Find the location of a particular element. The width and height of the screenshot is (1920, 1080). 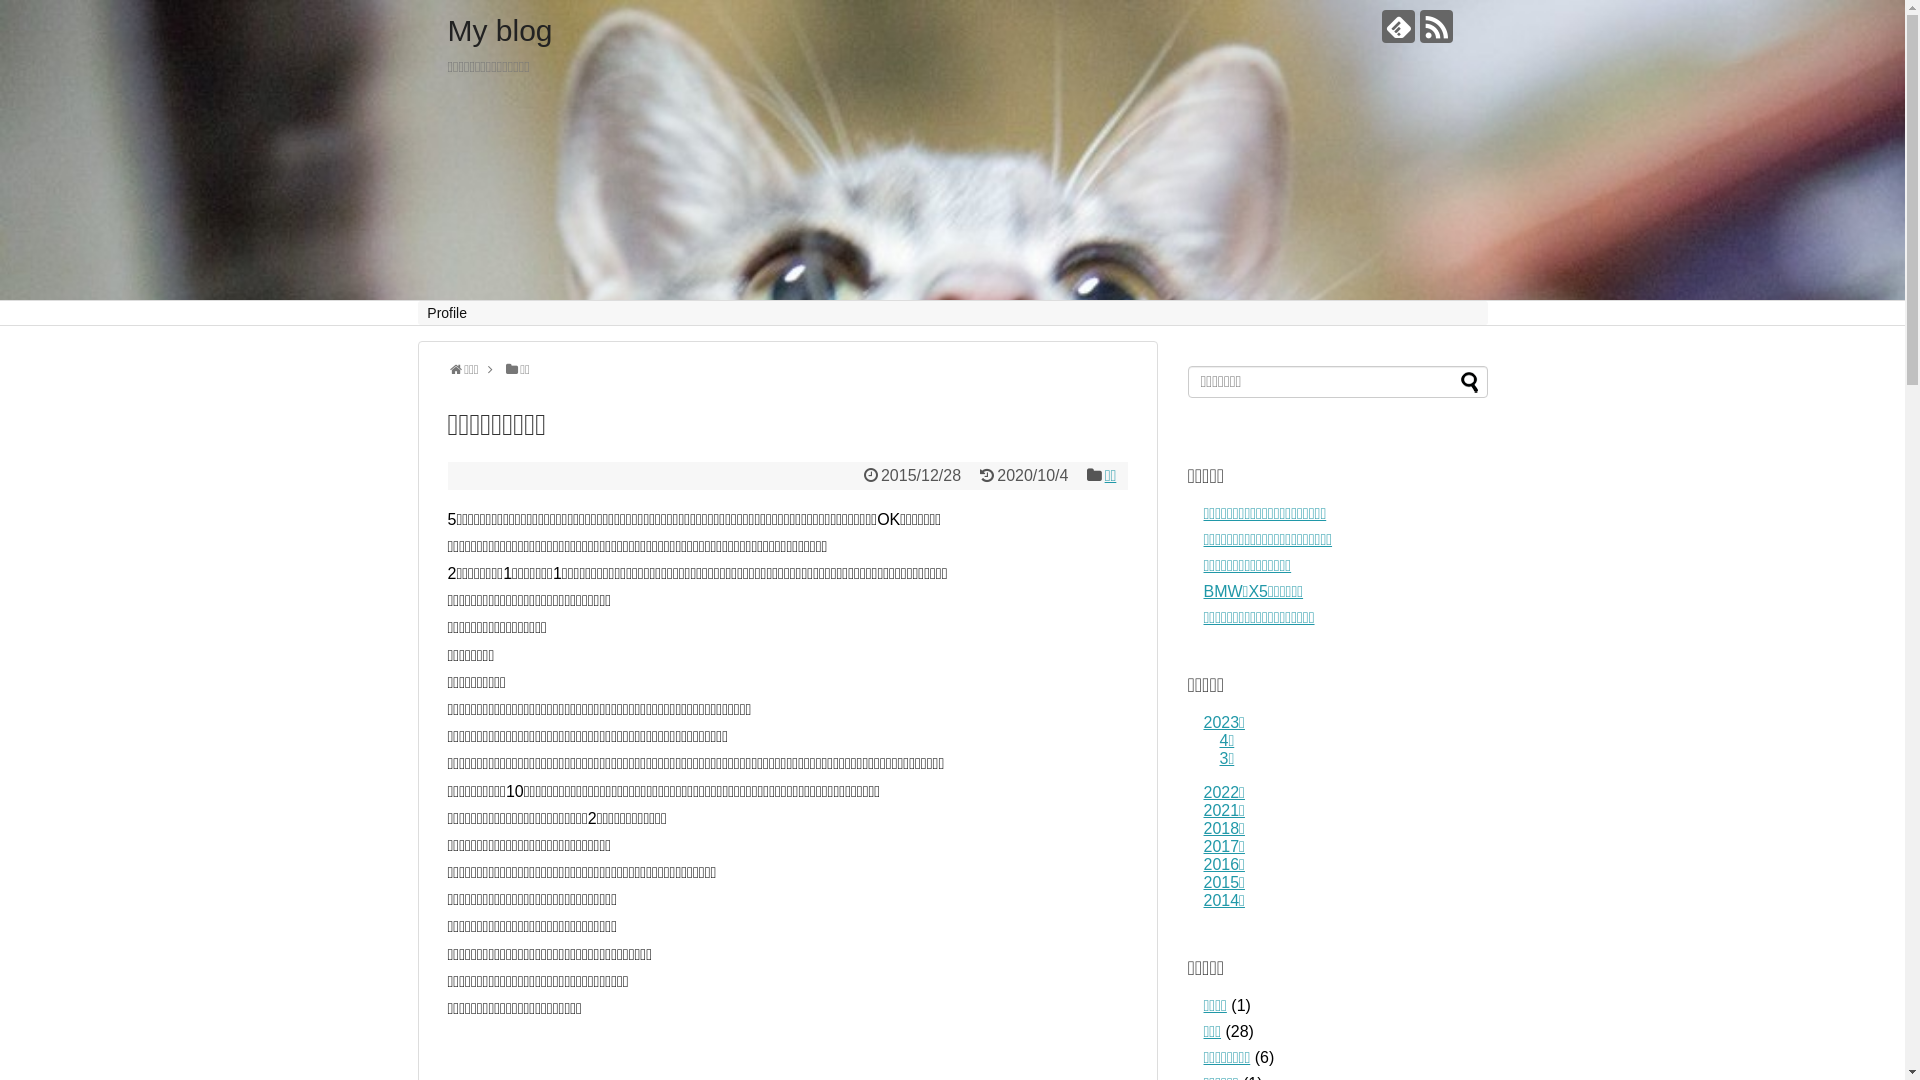

Profile is located at coordinates (448, 313).